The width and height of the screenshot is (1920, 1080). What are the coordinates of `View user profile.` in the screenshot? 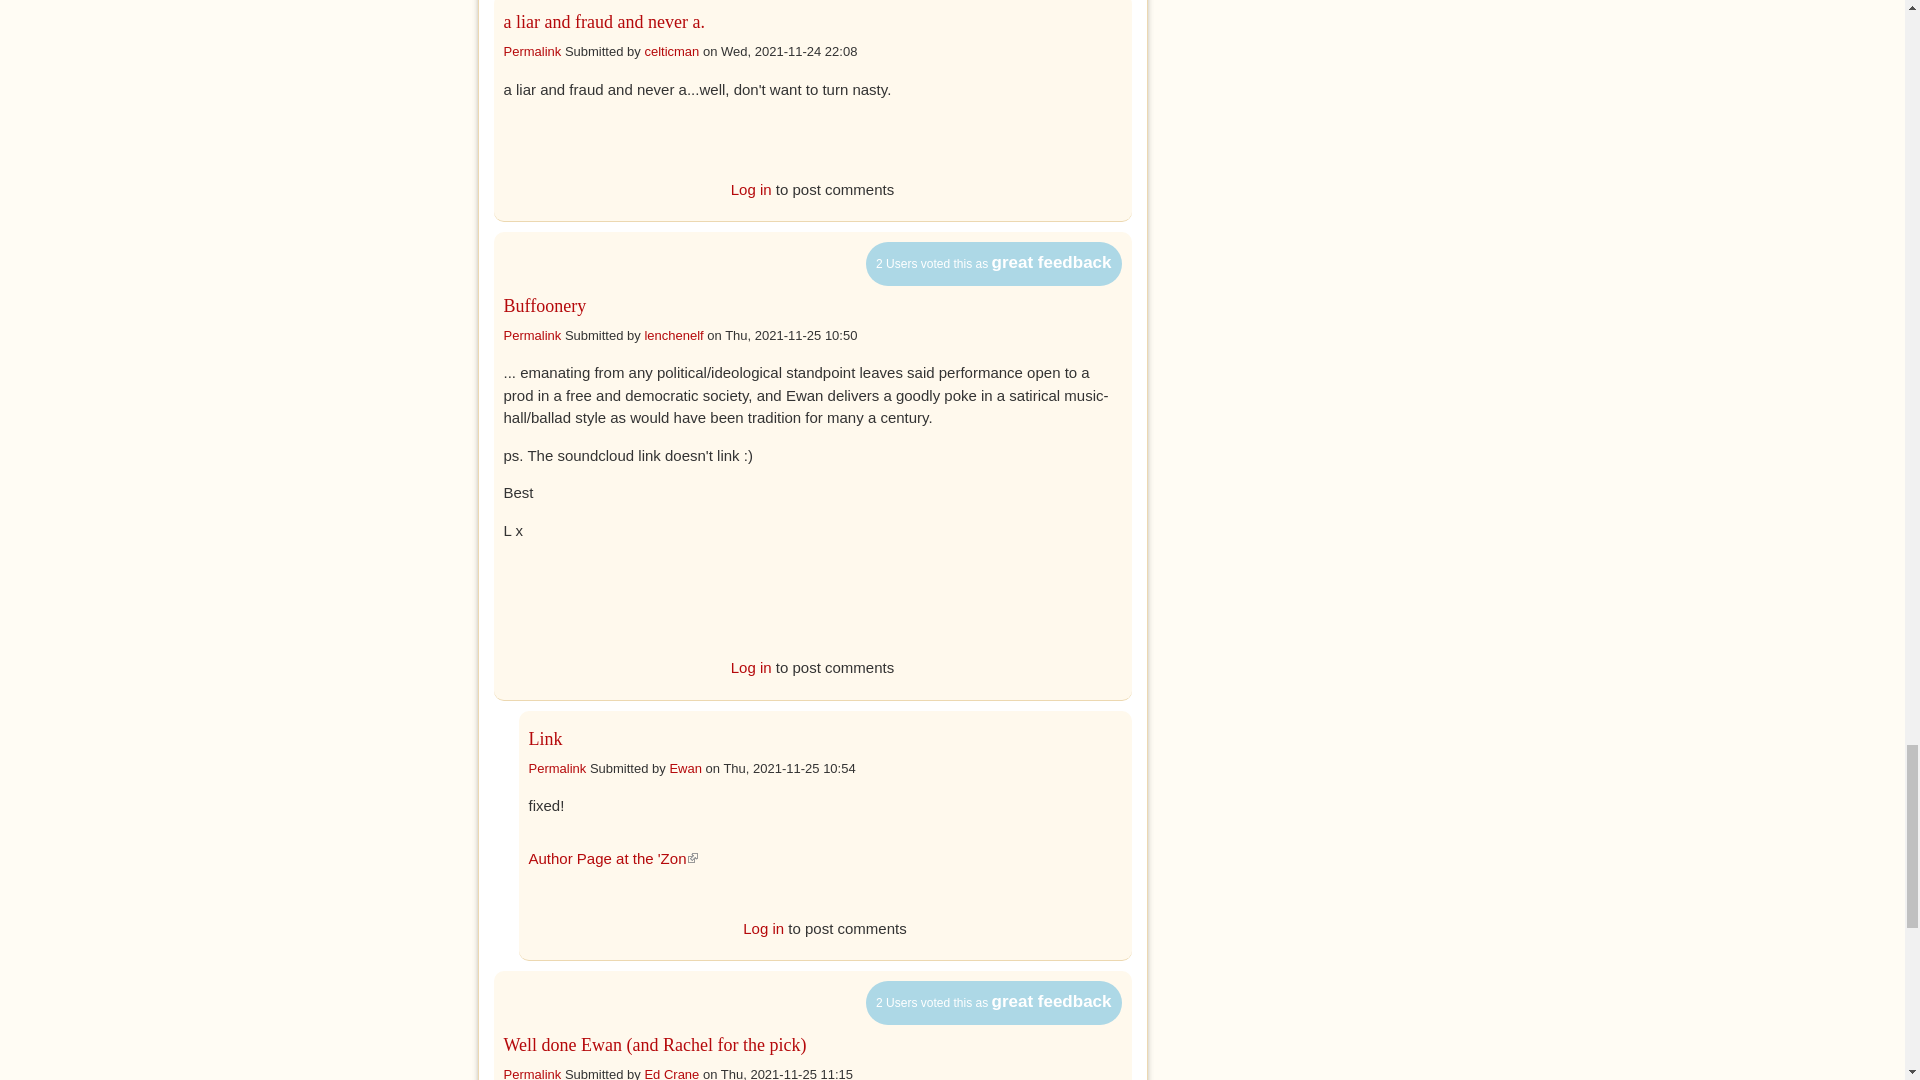 It's located at (670, 52).